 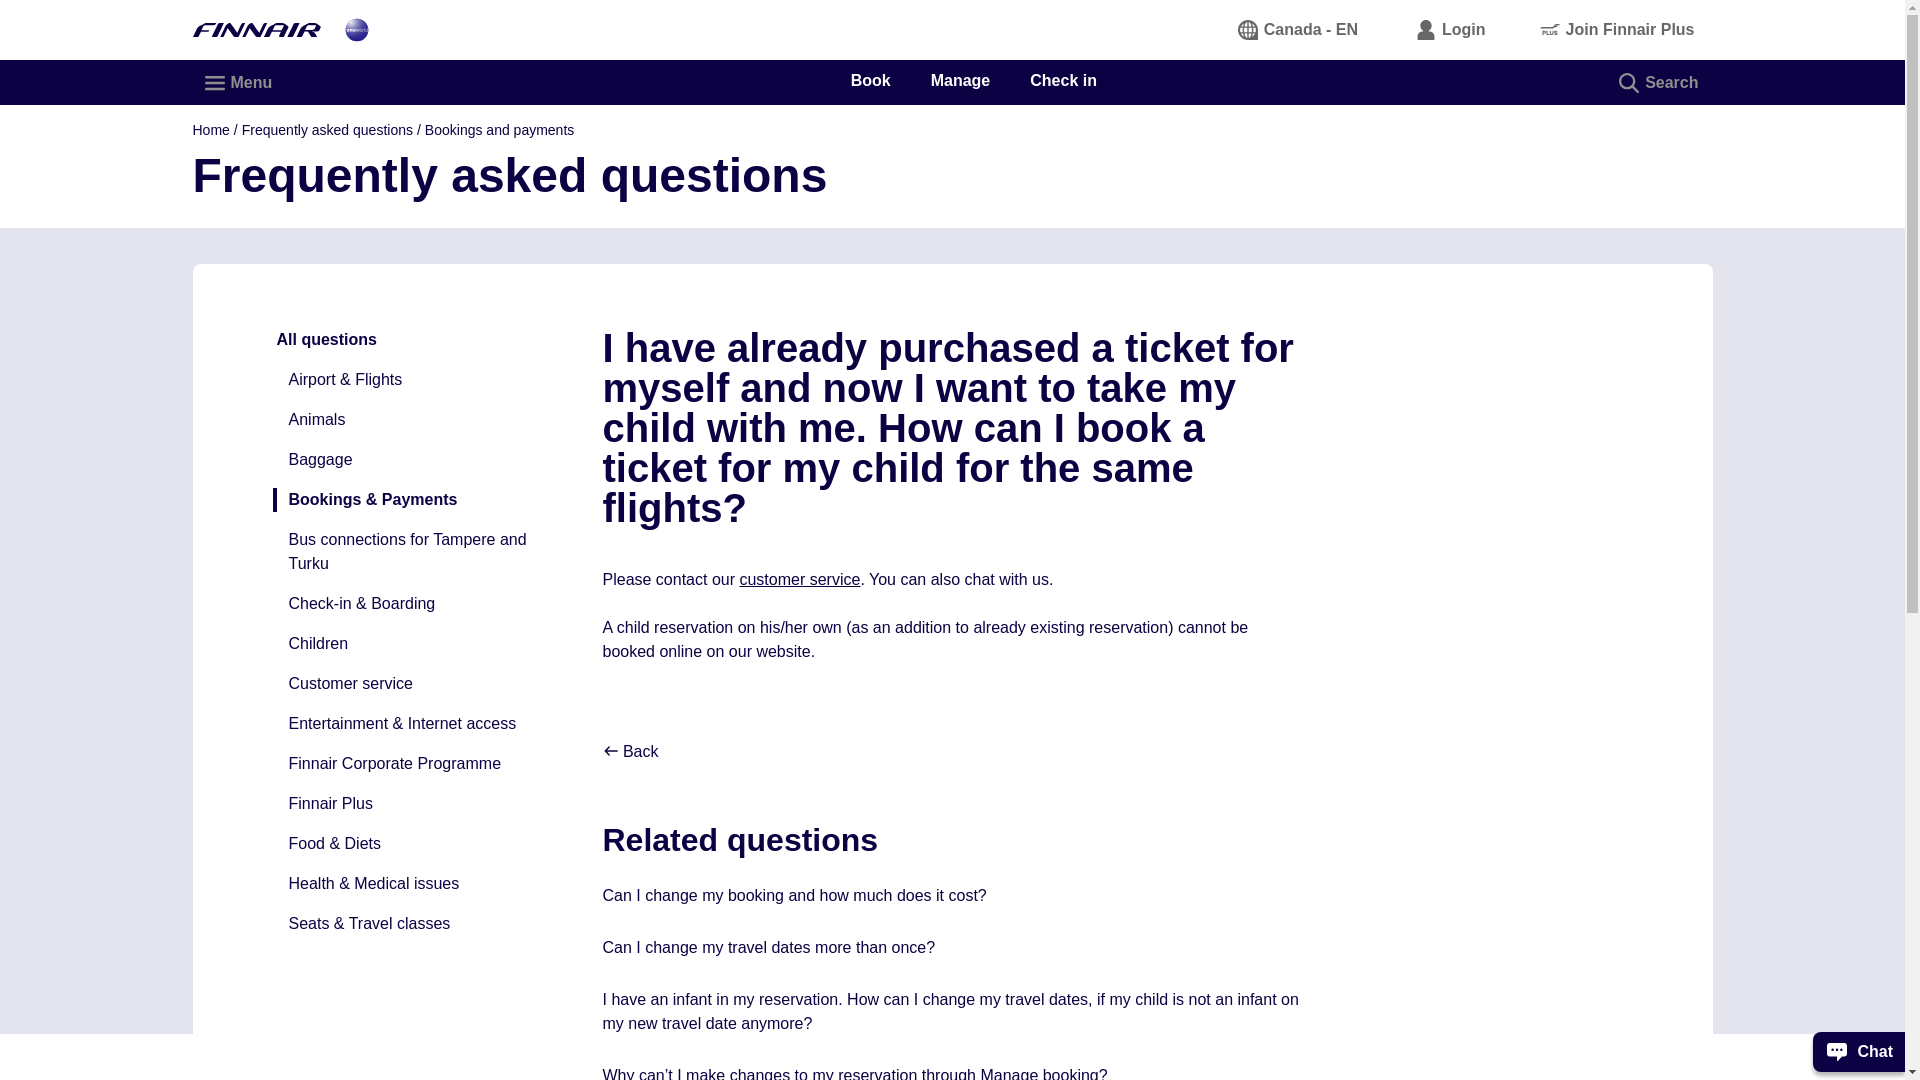 I want to click on Menu, so click(x=239, y=82).